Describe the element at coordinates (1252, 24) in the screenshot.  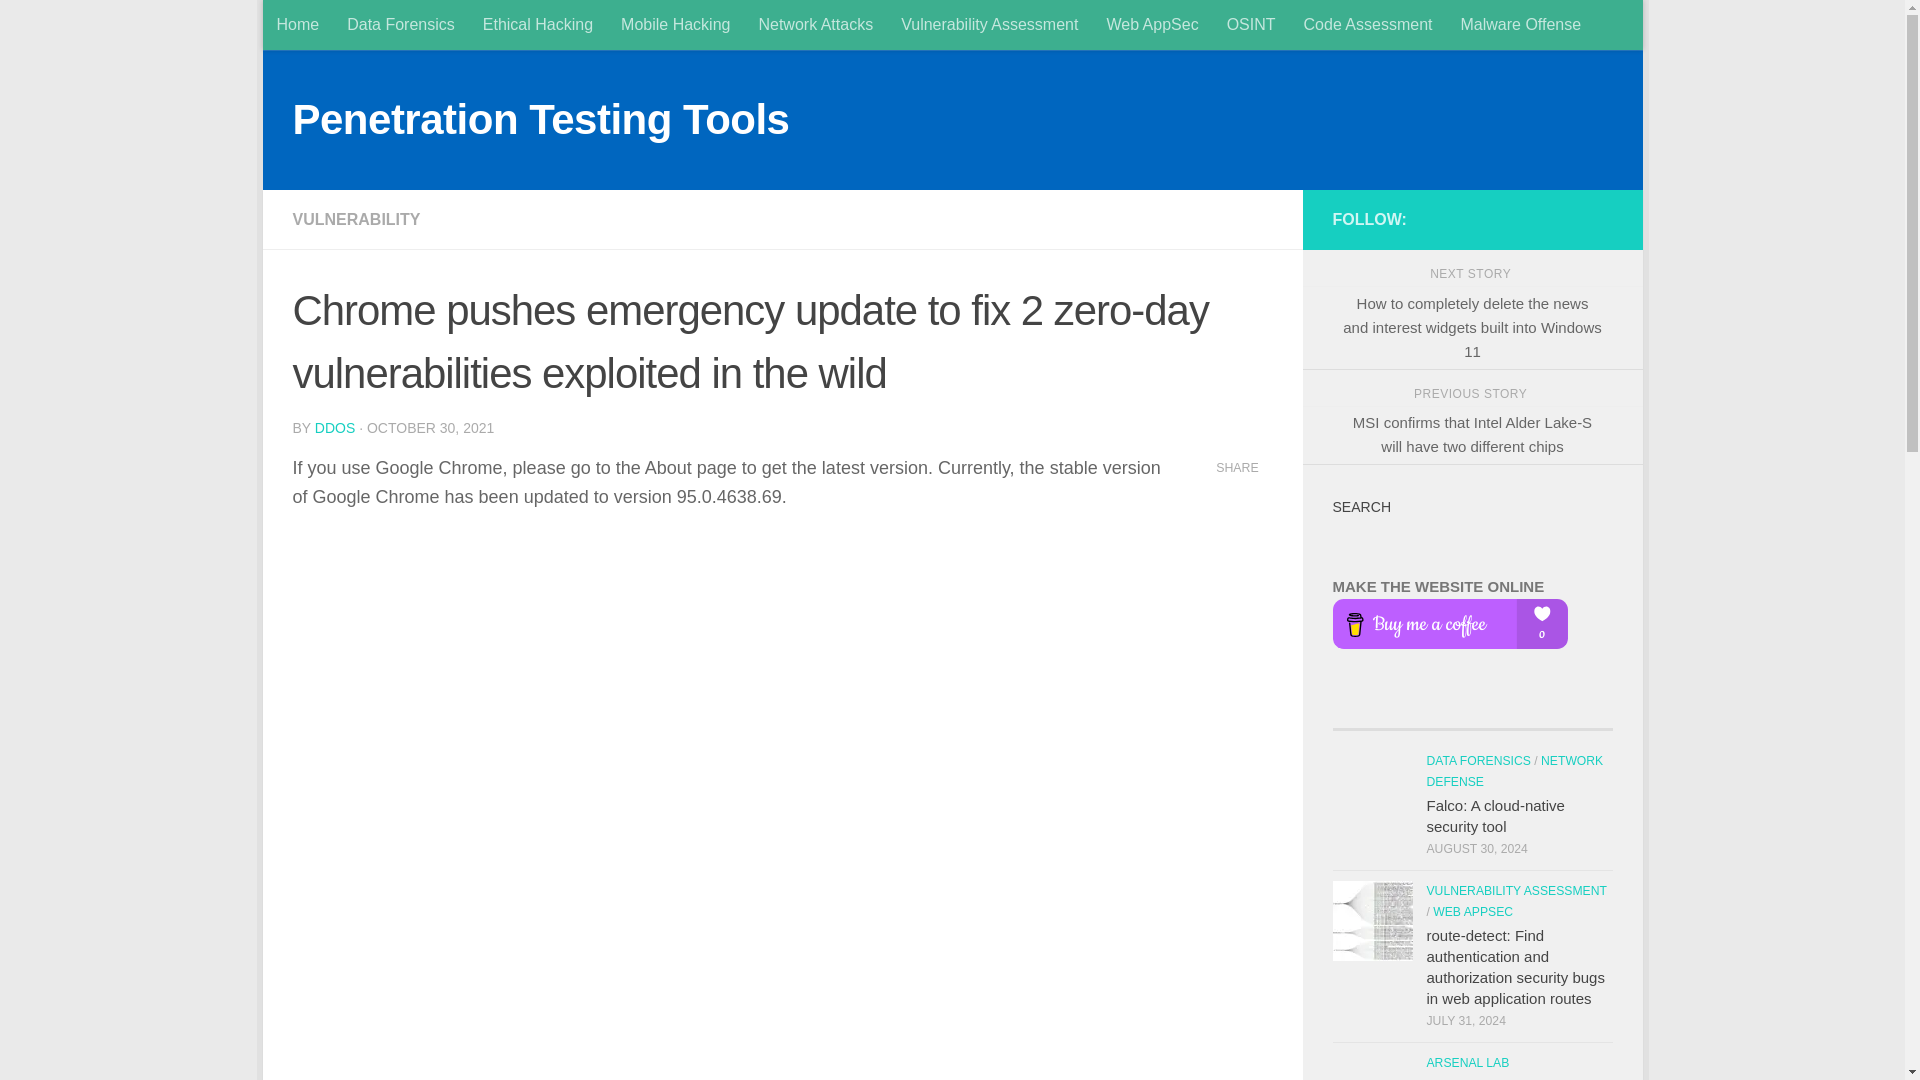
I see `OSINT` at that location.